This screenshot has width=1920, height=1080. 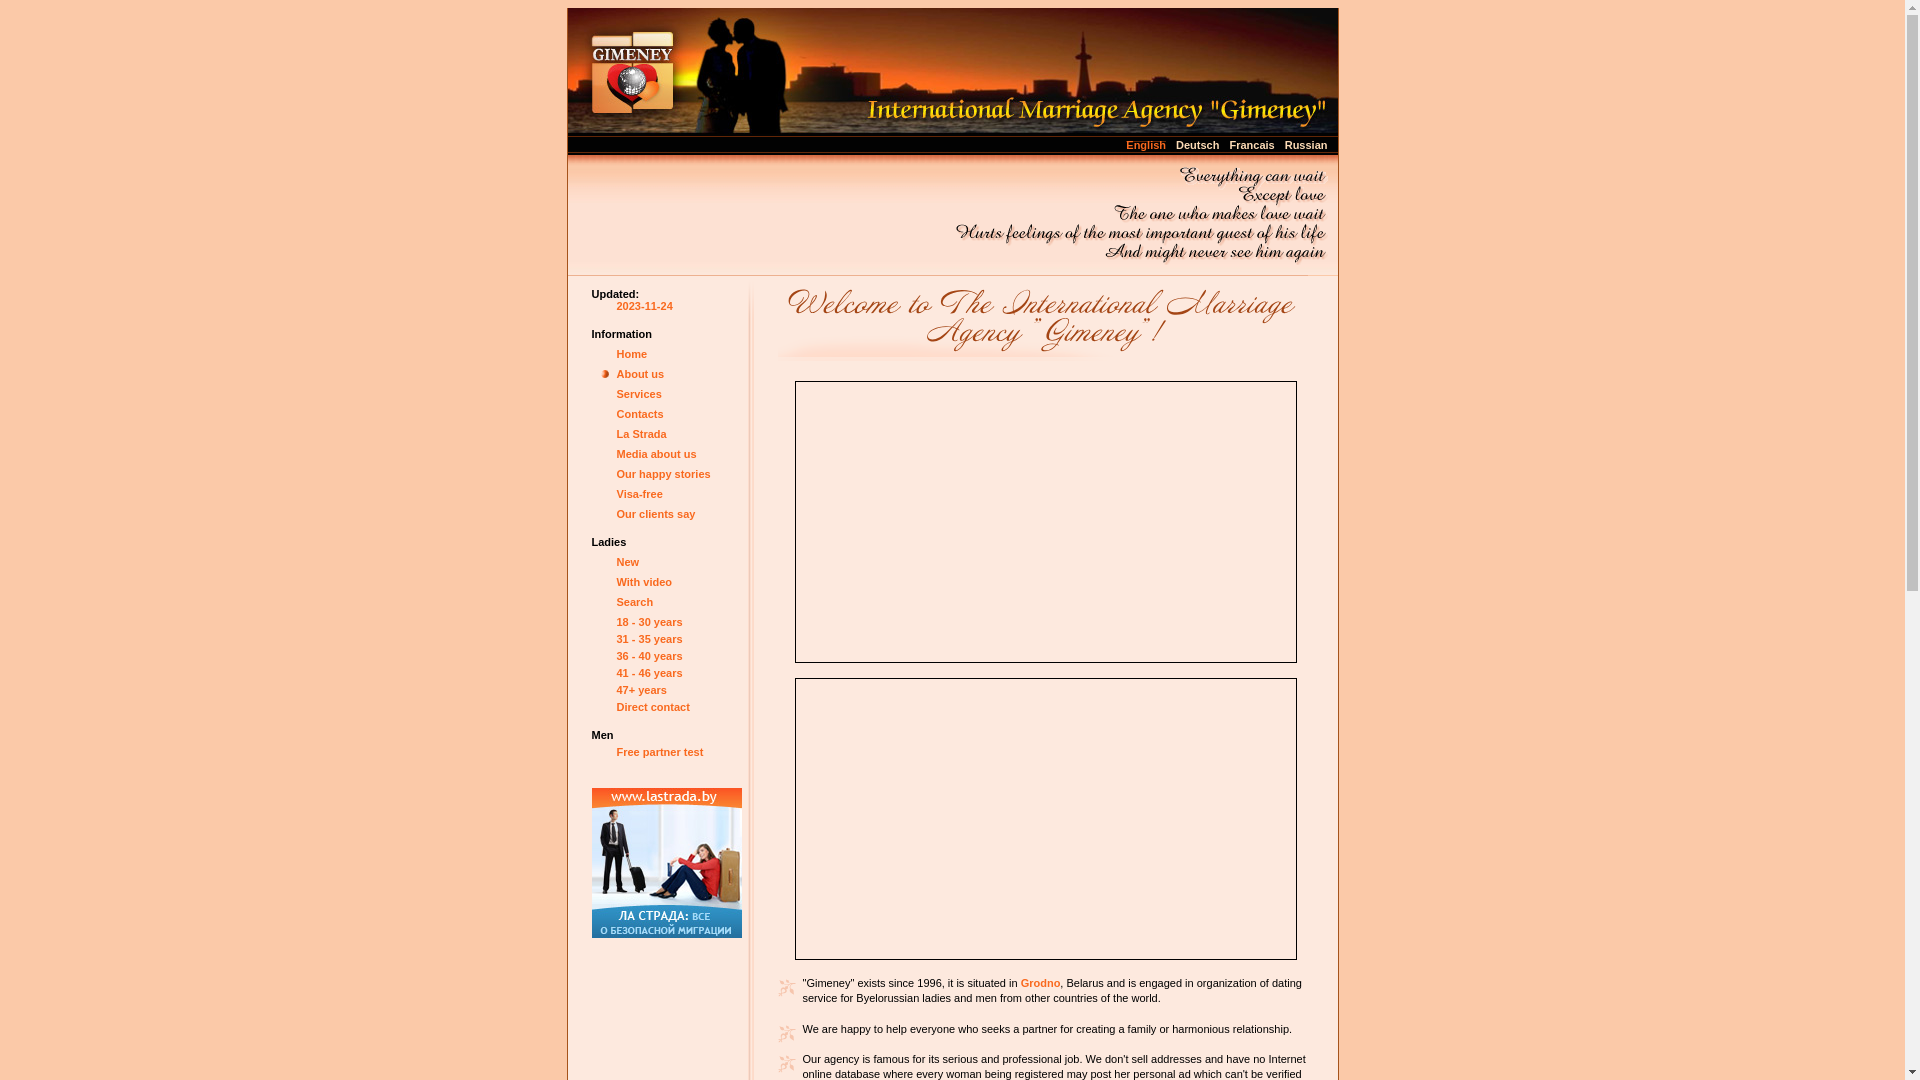 What do you see at coordinates (1198, 144) in the screenshot?
I see `Deutsch` at bounding box center [1198, 144].